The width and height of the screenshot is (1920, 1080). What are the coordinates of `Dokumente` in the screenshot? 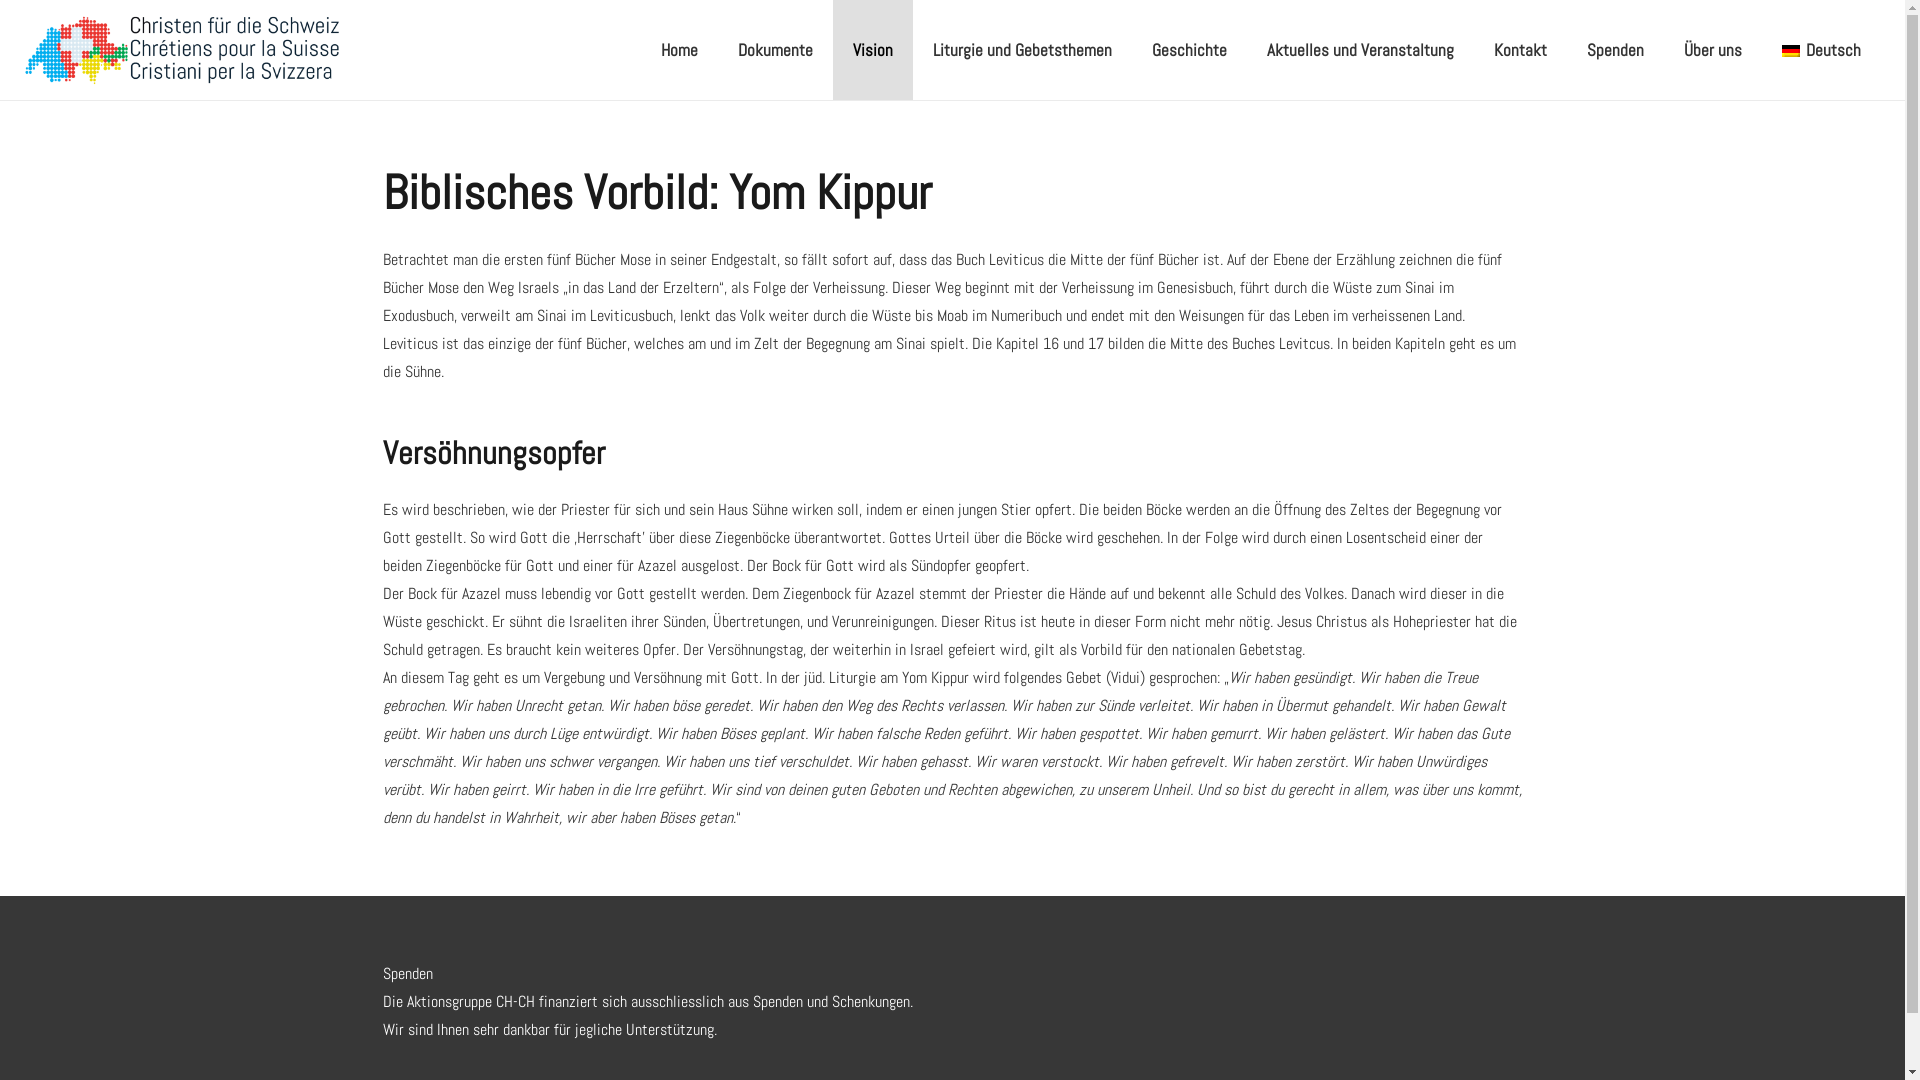 It's located at (776, 50).